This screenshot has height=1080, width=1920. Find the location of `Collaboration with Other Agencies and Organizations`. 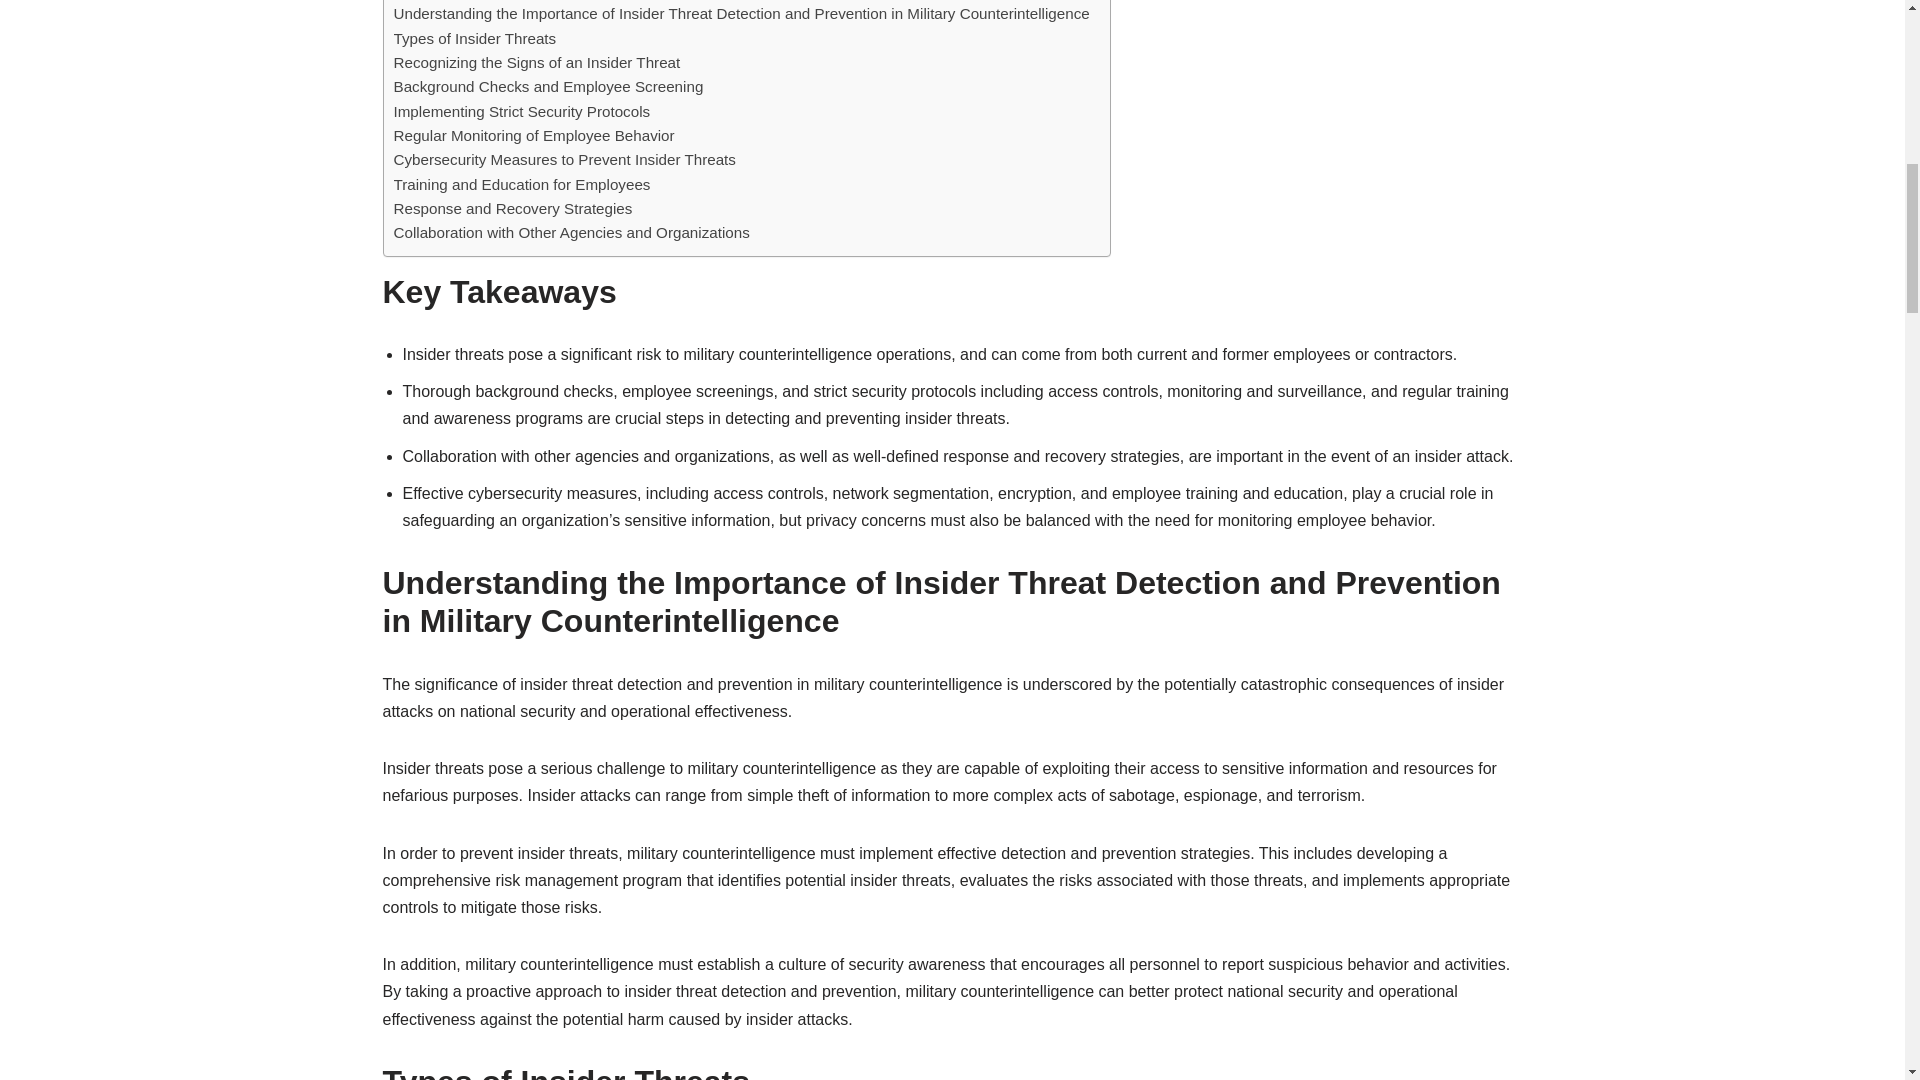

Collaboration with Other Agencies and Organizations is located at coordinates (572, 233).